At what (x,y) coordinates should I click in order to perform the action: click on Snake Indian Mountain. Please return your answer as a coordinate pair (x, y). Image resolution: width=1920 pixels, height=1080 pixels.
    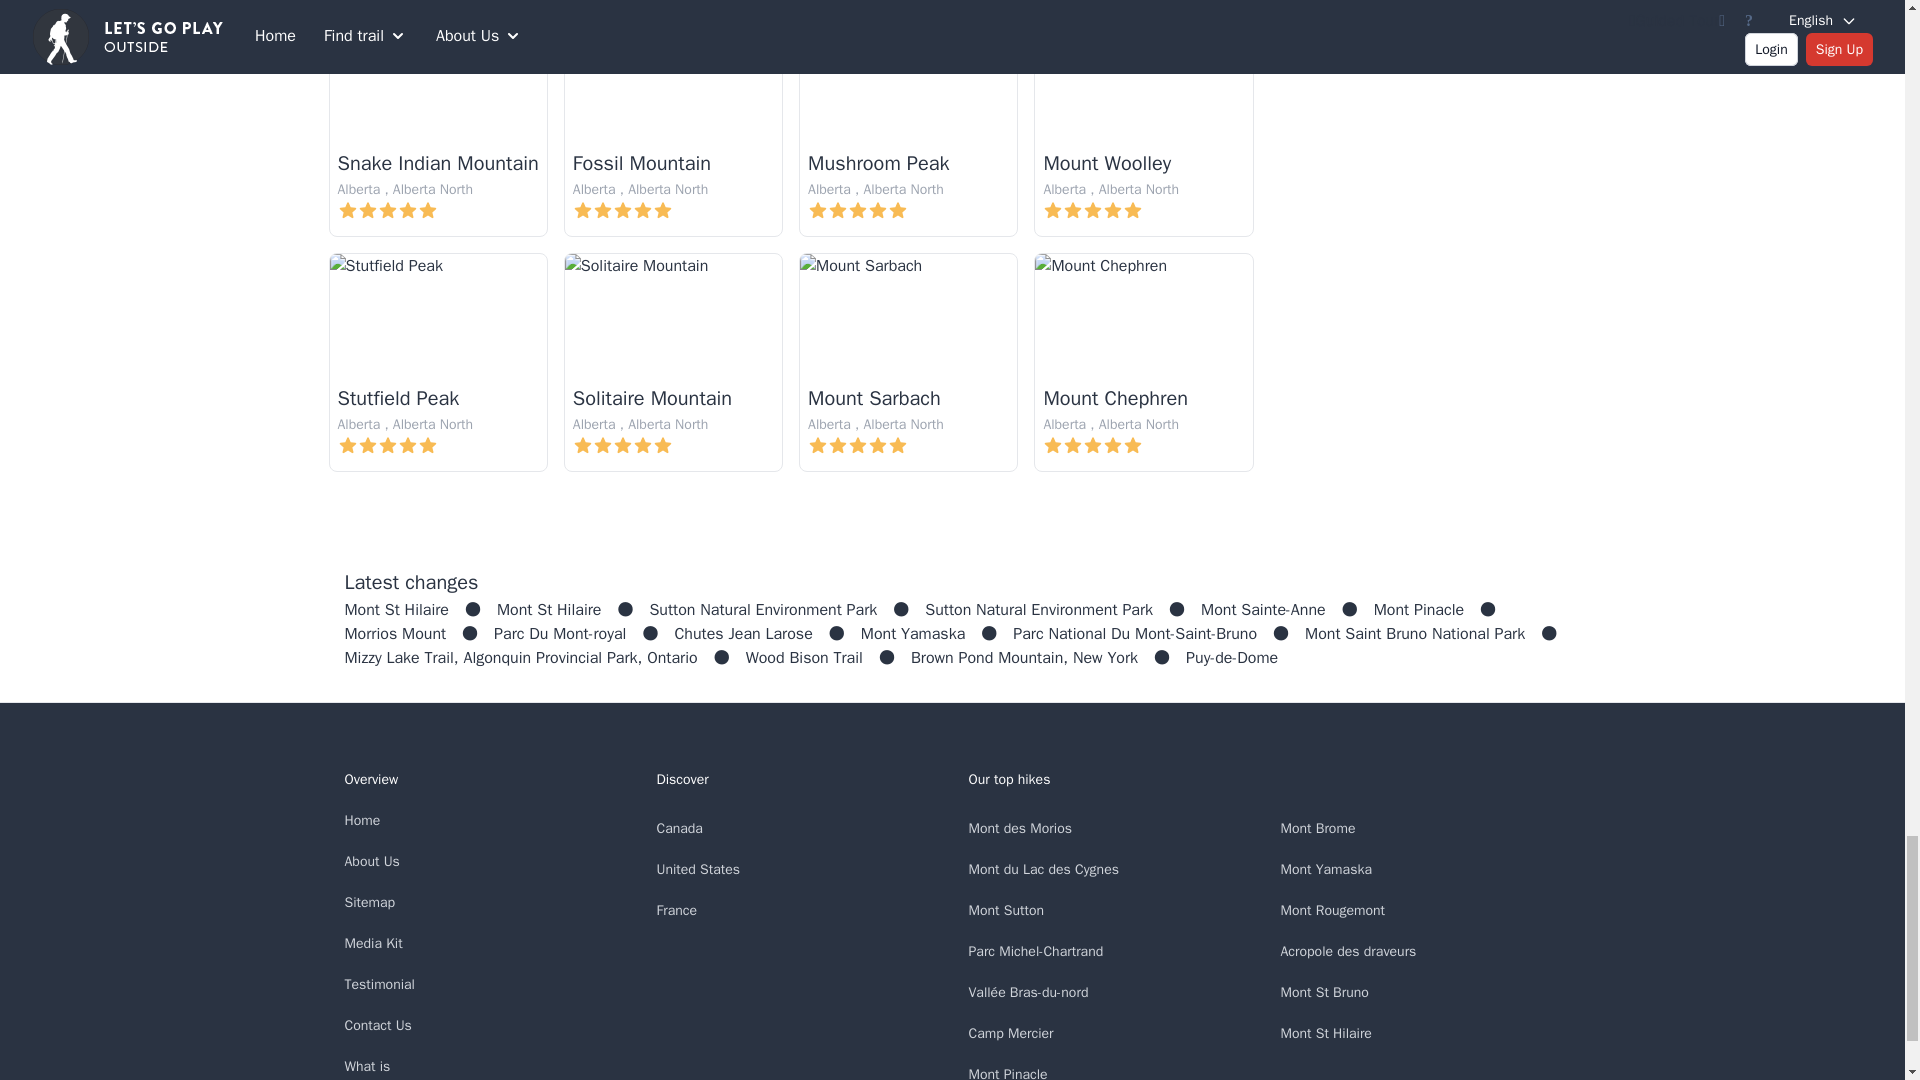
    Looking at the image, I should click on (438, 164).